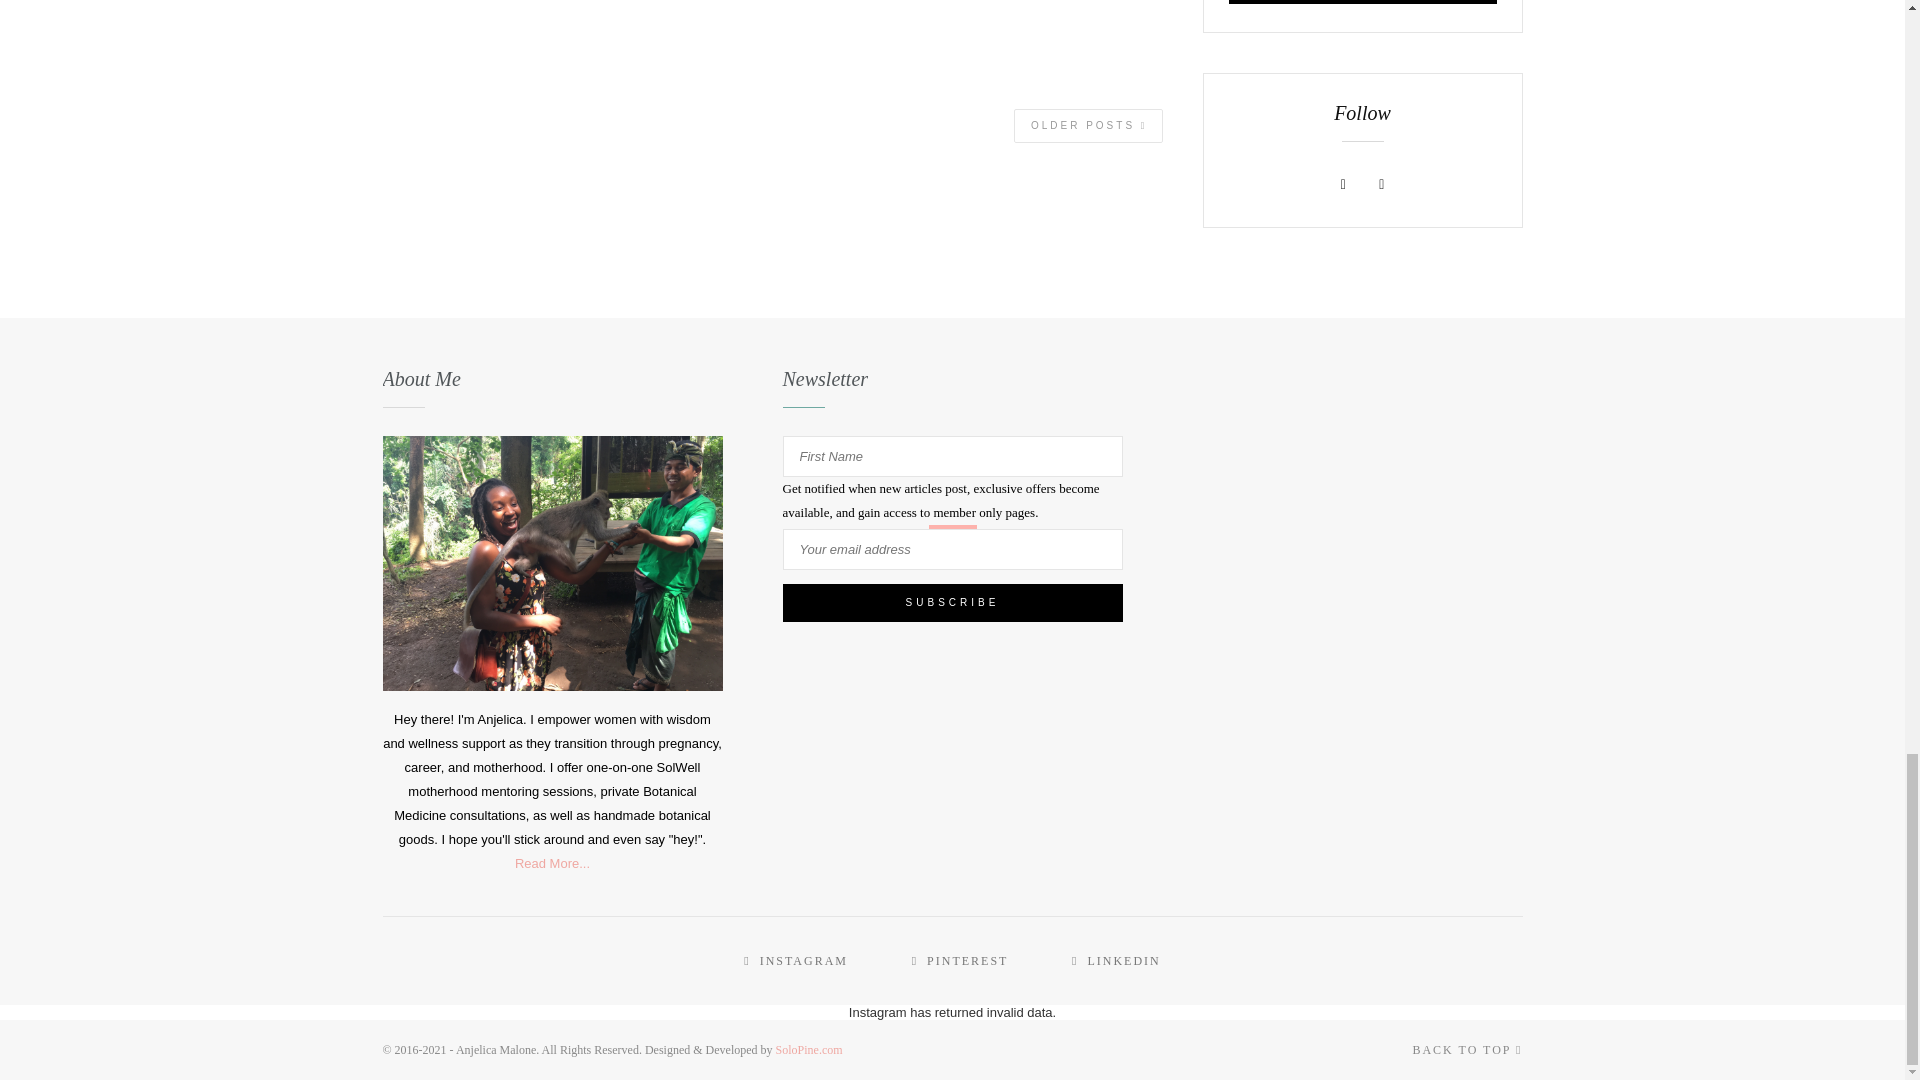 The image size is (1920, 1080). I want to click on Subscribe, so click(951, 603).